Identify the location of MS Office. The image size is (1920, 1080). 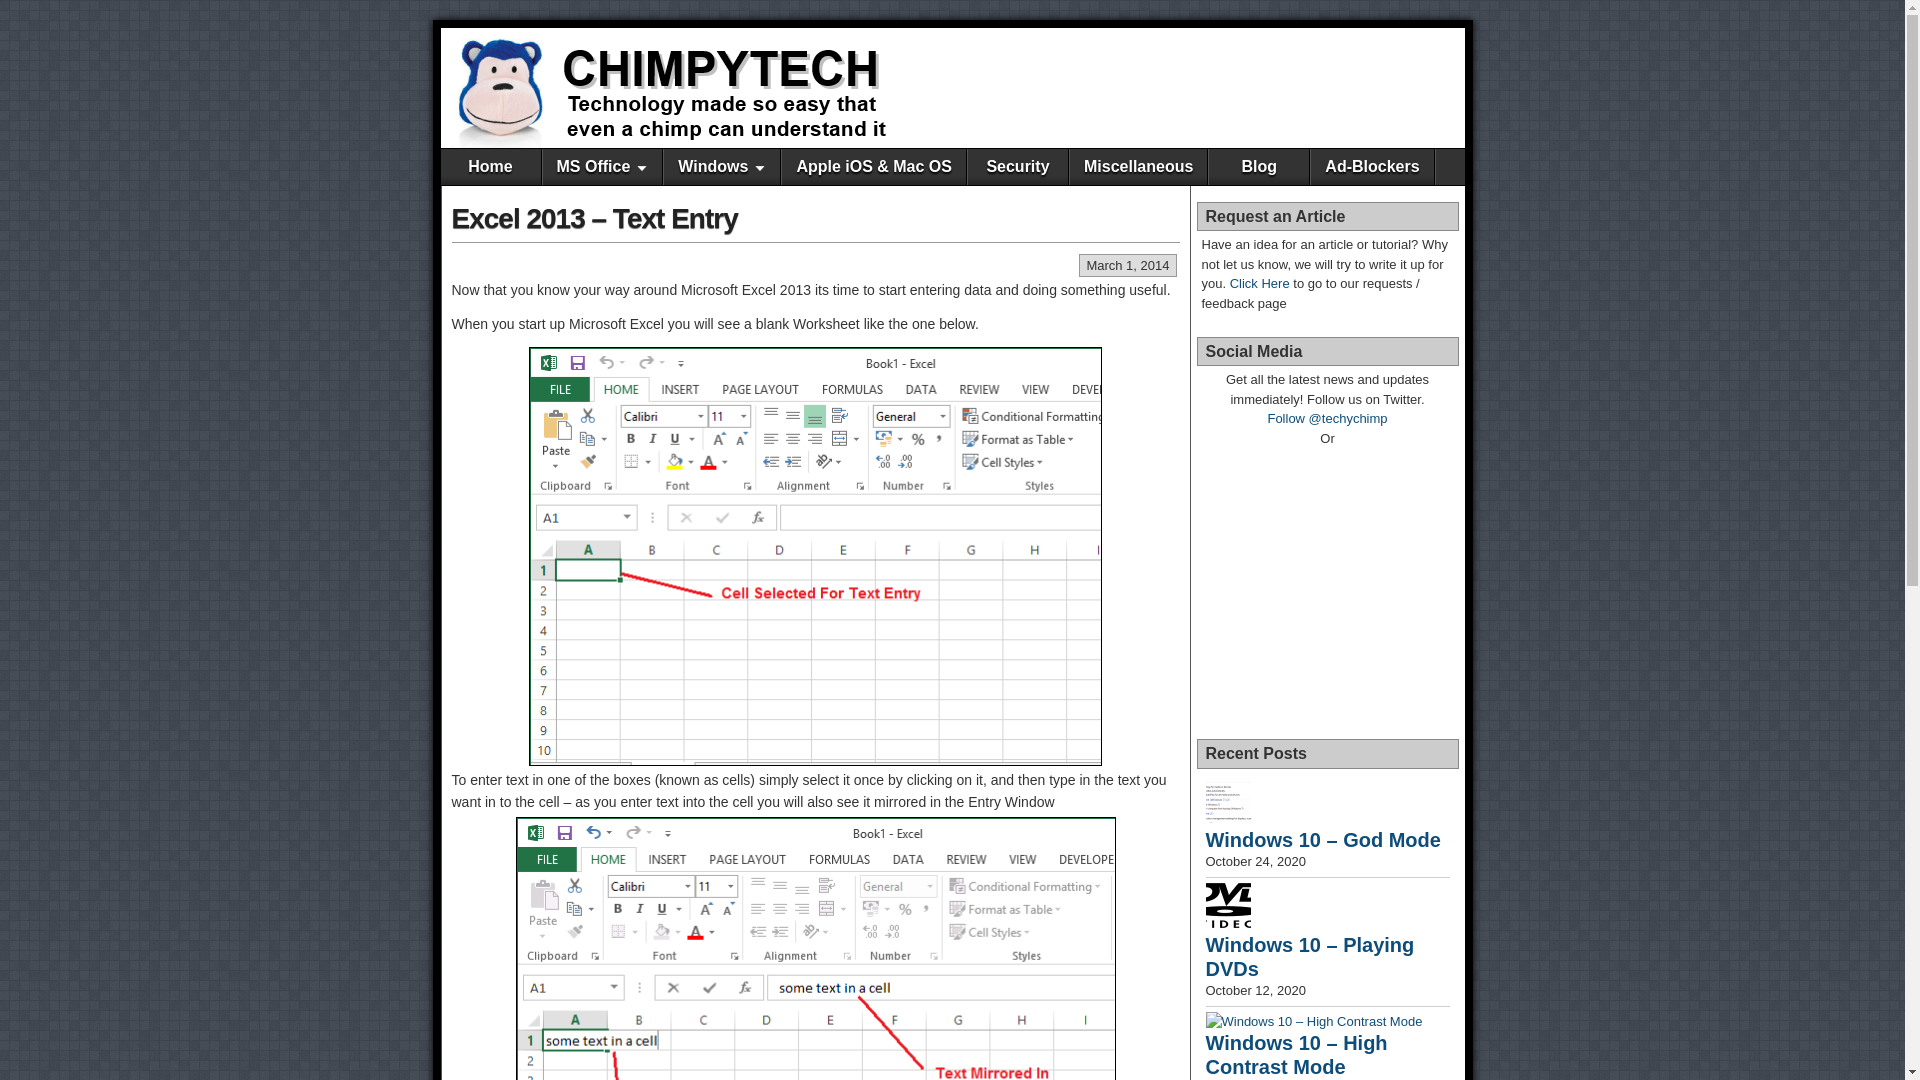
(602, 166).